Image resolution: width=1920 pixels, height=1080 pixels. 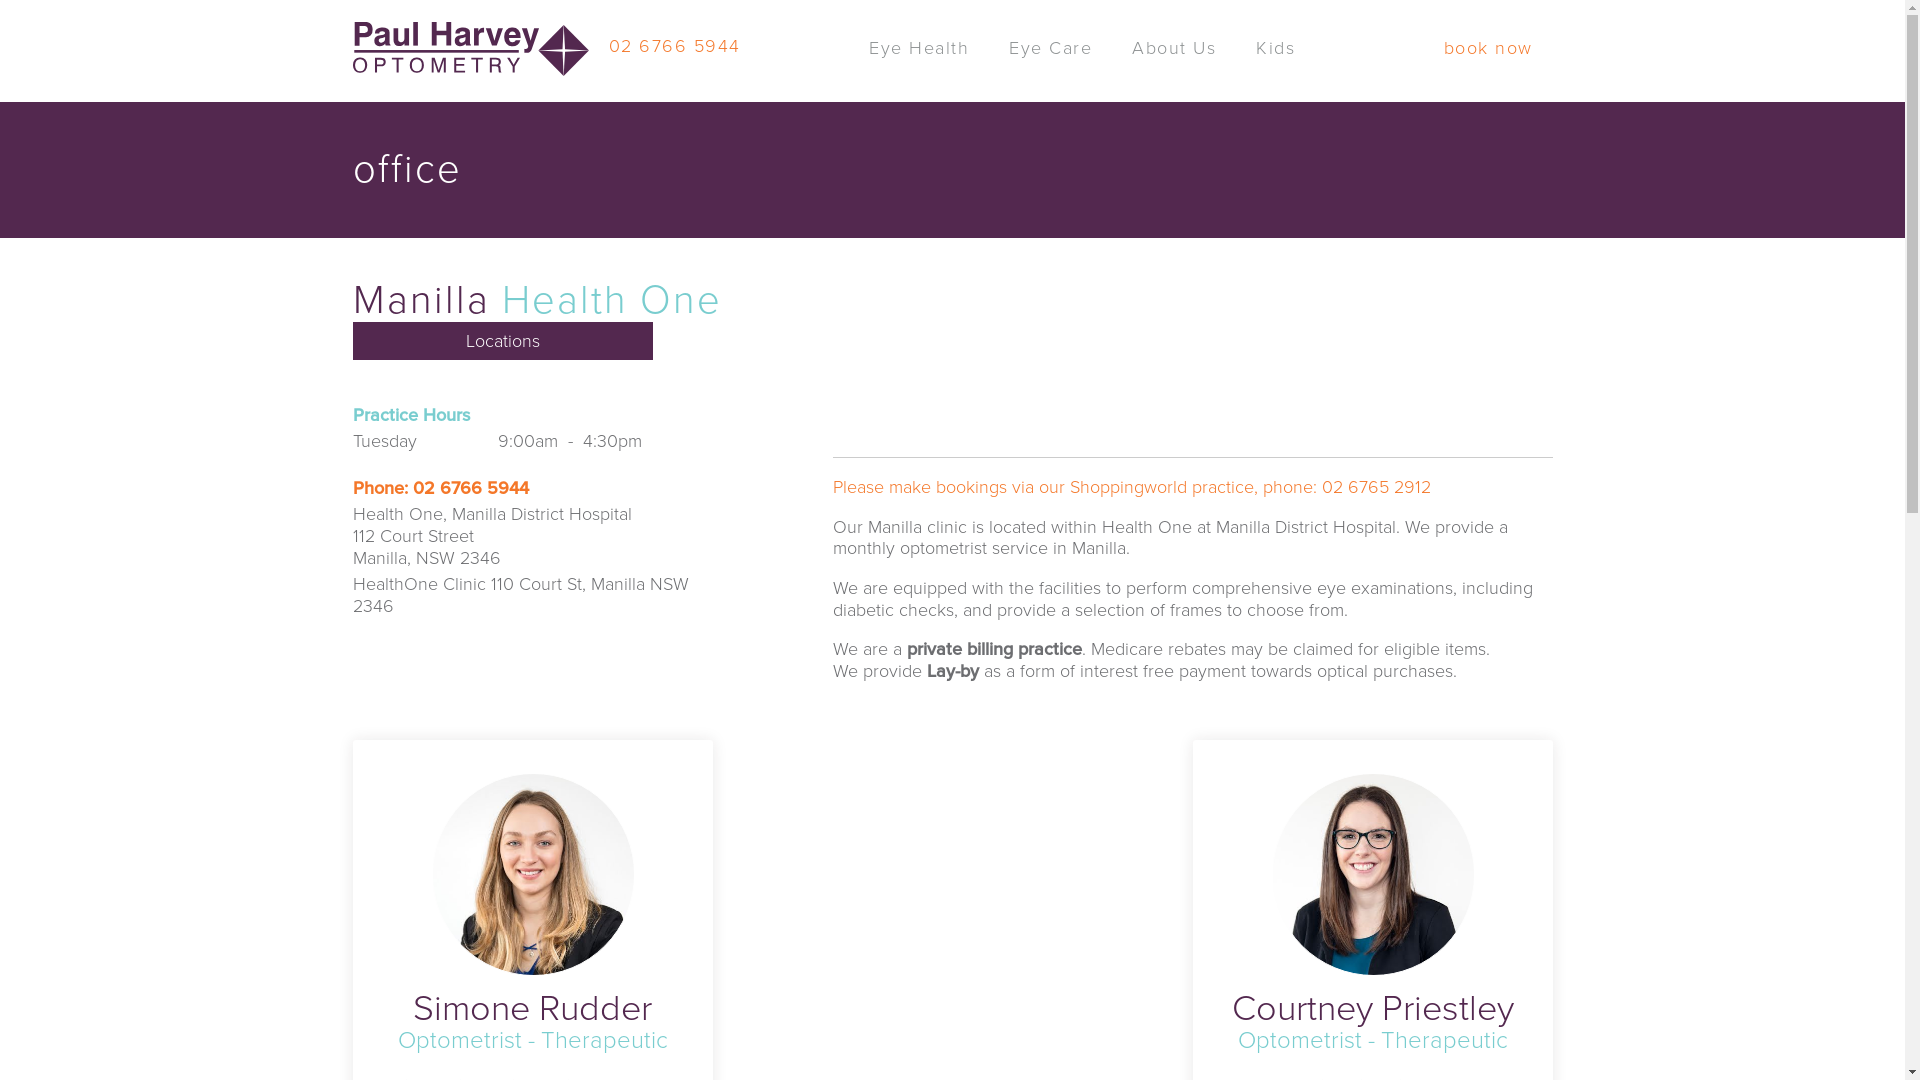 I want to click on Locations, so click(x=502, y=341).